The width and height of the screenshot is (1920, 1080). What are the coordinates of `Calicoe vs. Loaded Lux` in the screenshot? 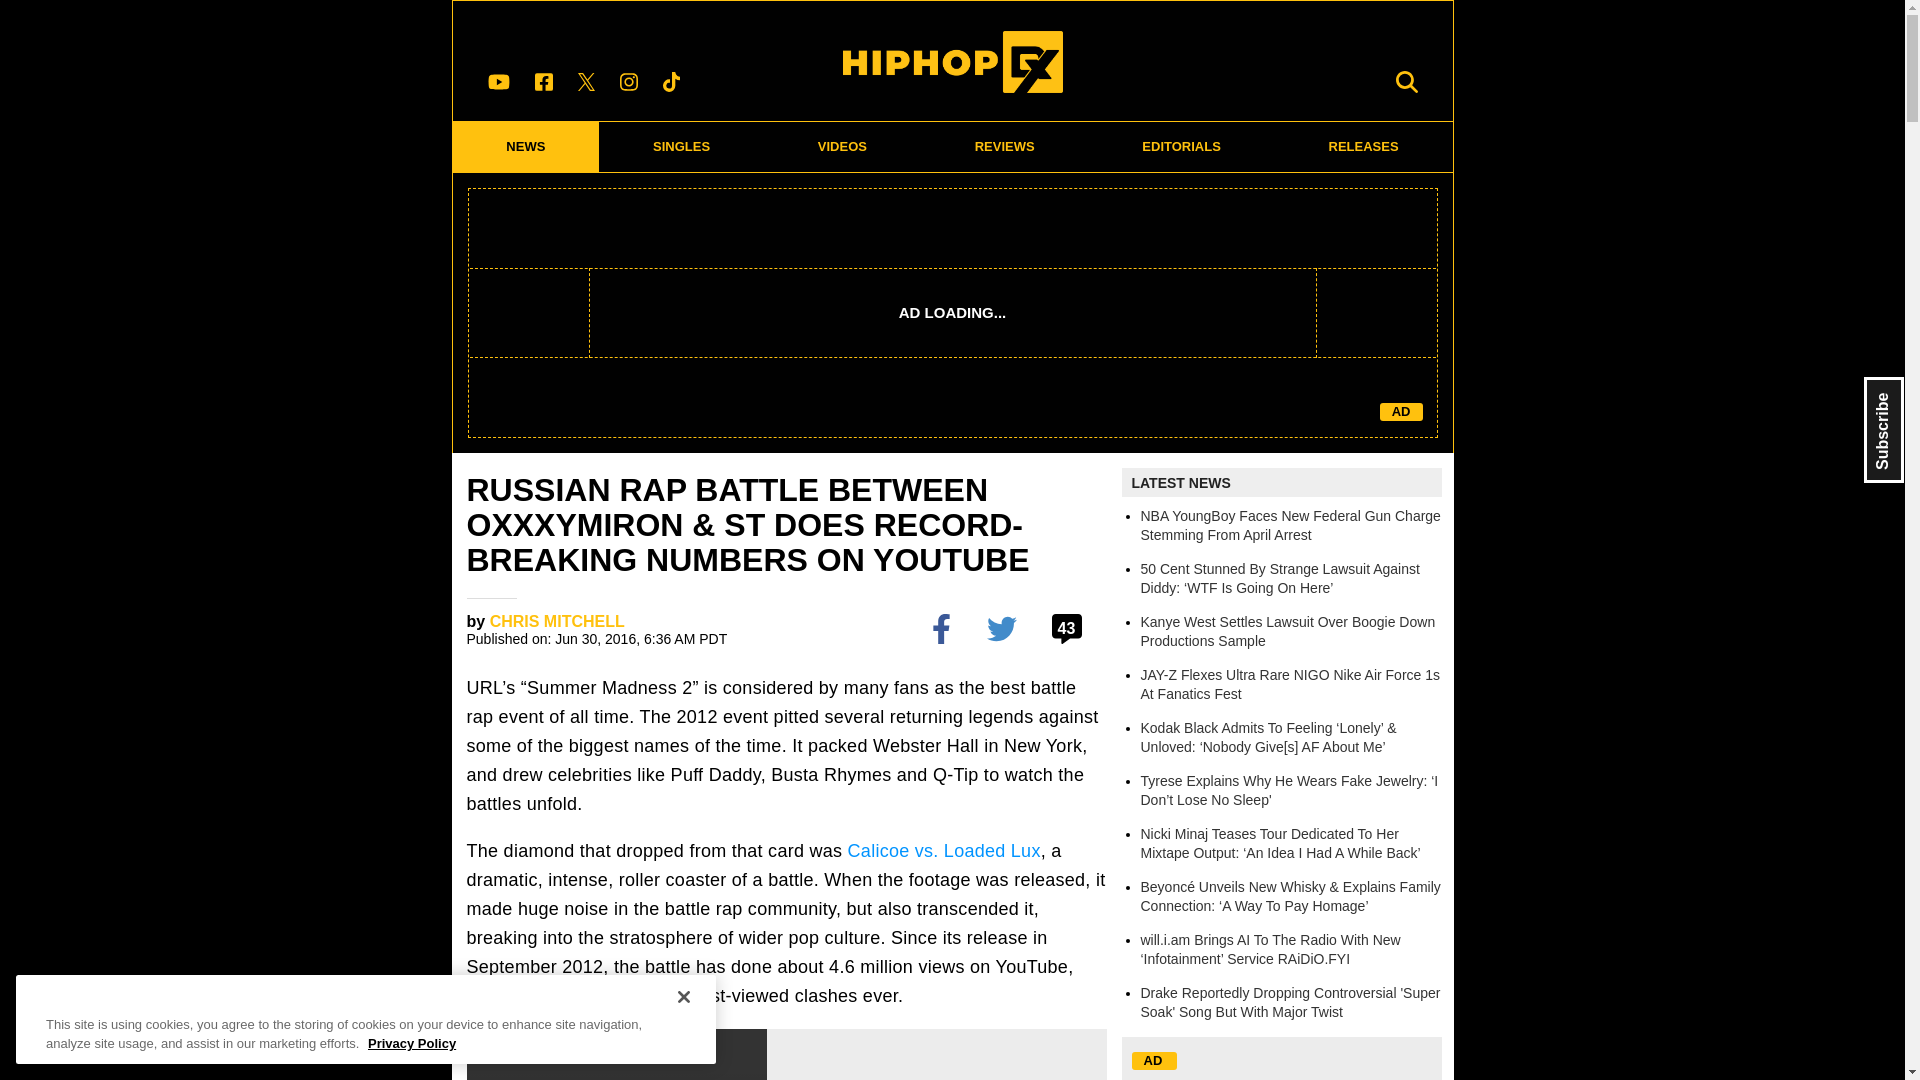 It's located at (944, 850).